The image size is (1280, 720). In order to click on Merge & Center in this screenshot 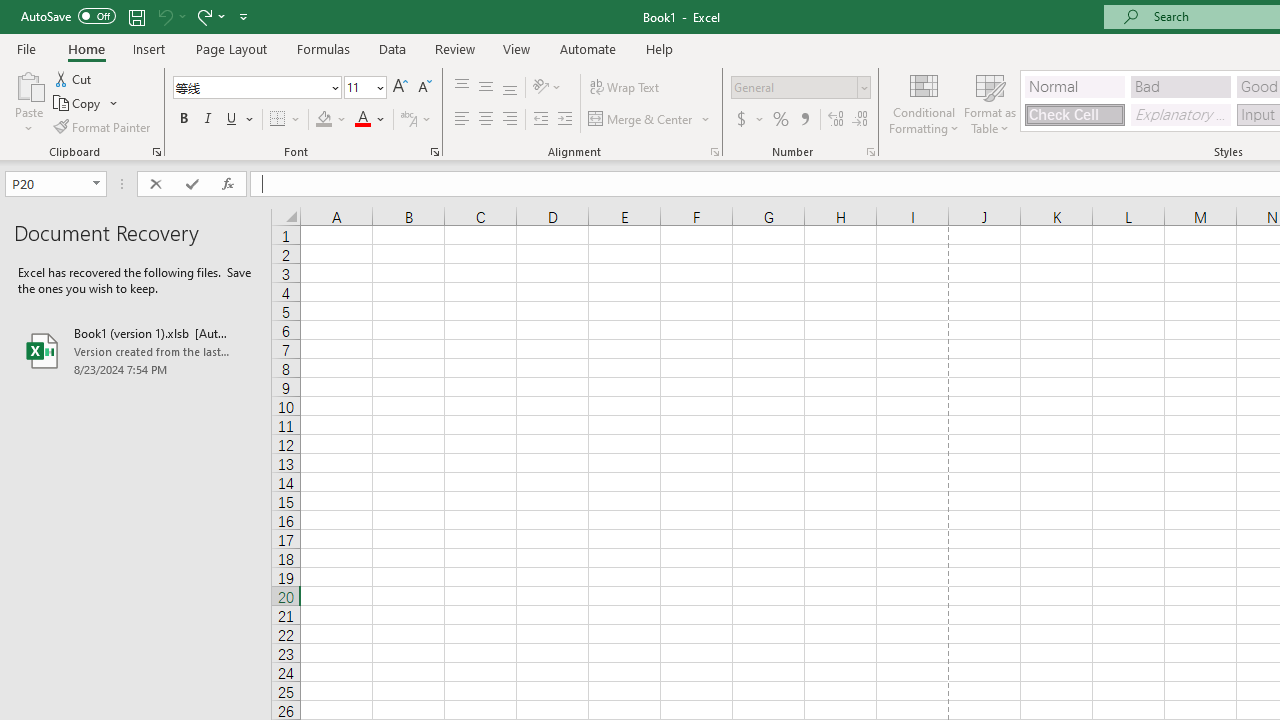, I will do `click(641, 120)`.